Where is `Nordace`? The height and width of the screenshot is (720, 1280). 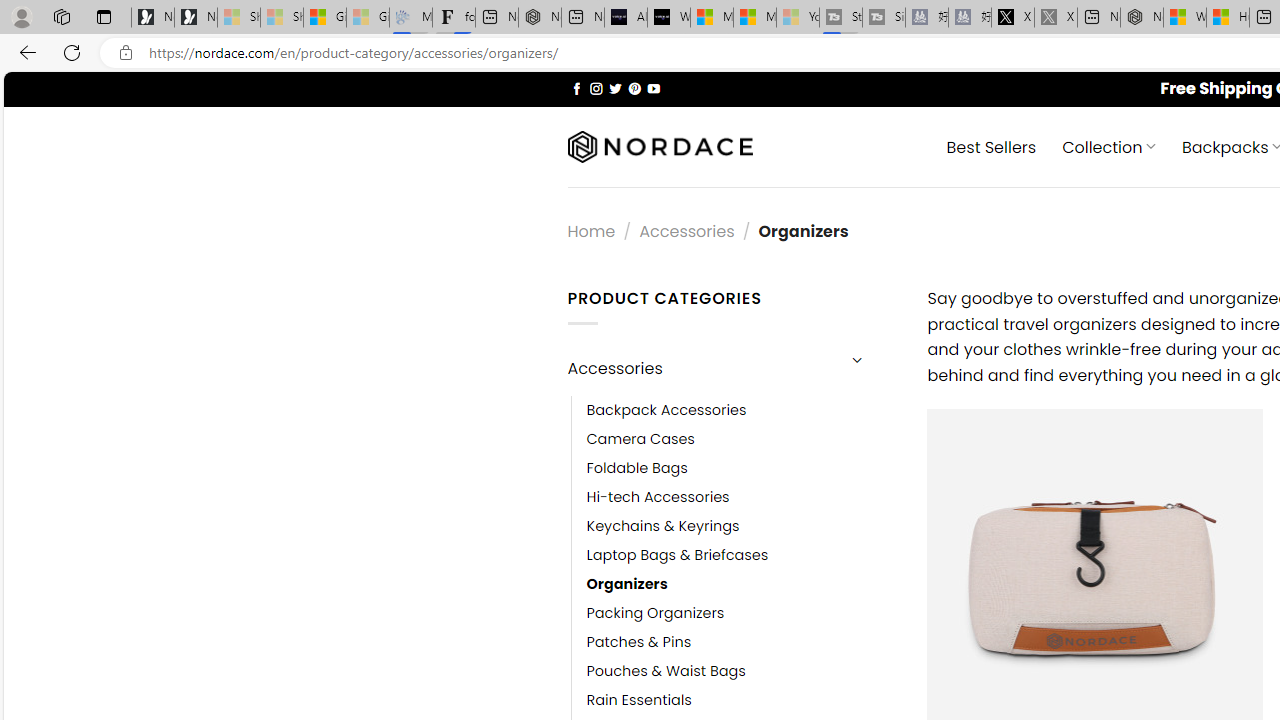
Nordace is located at coordinates (660, 147).